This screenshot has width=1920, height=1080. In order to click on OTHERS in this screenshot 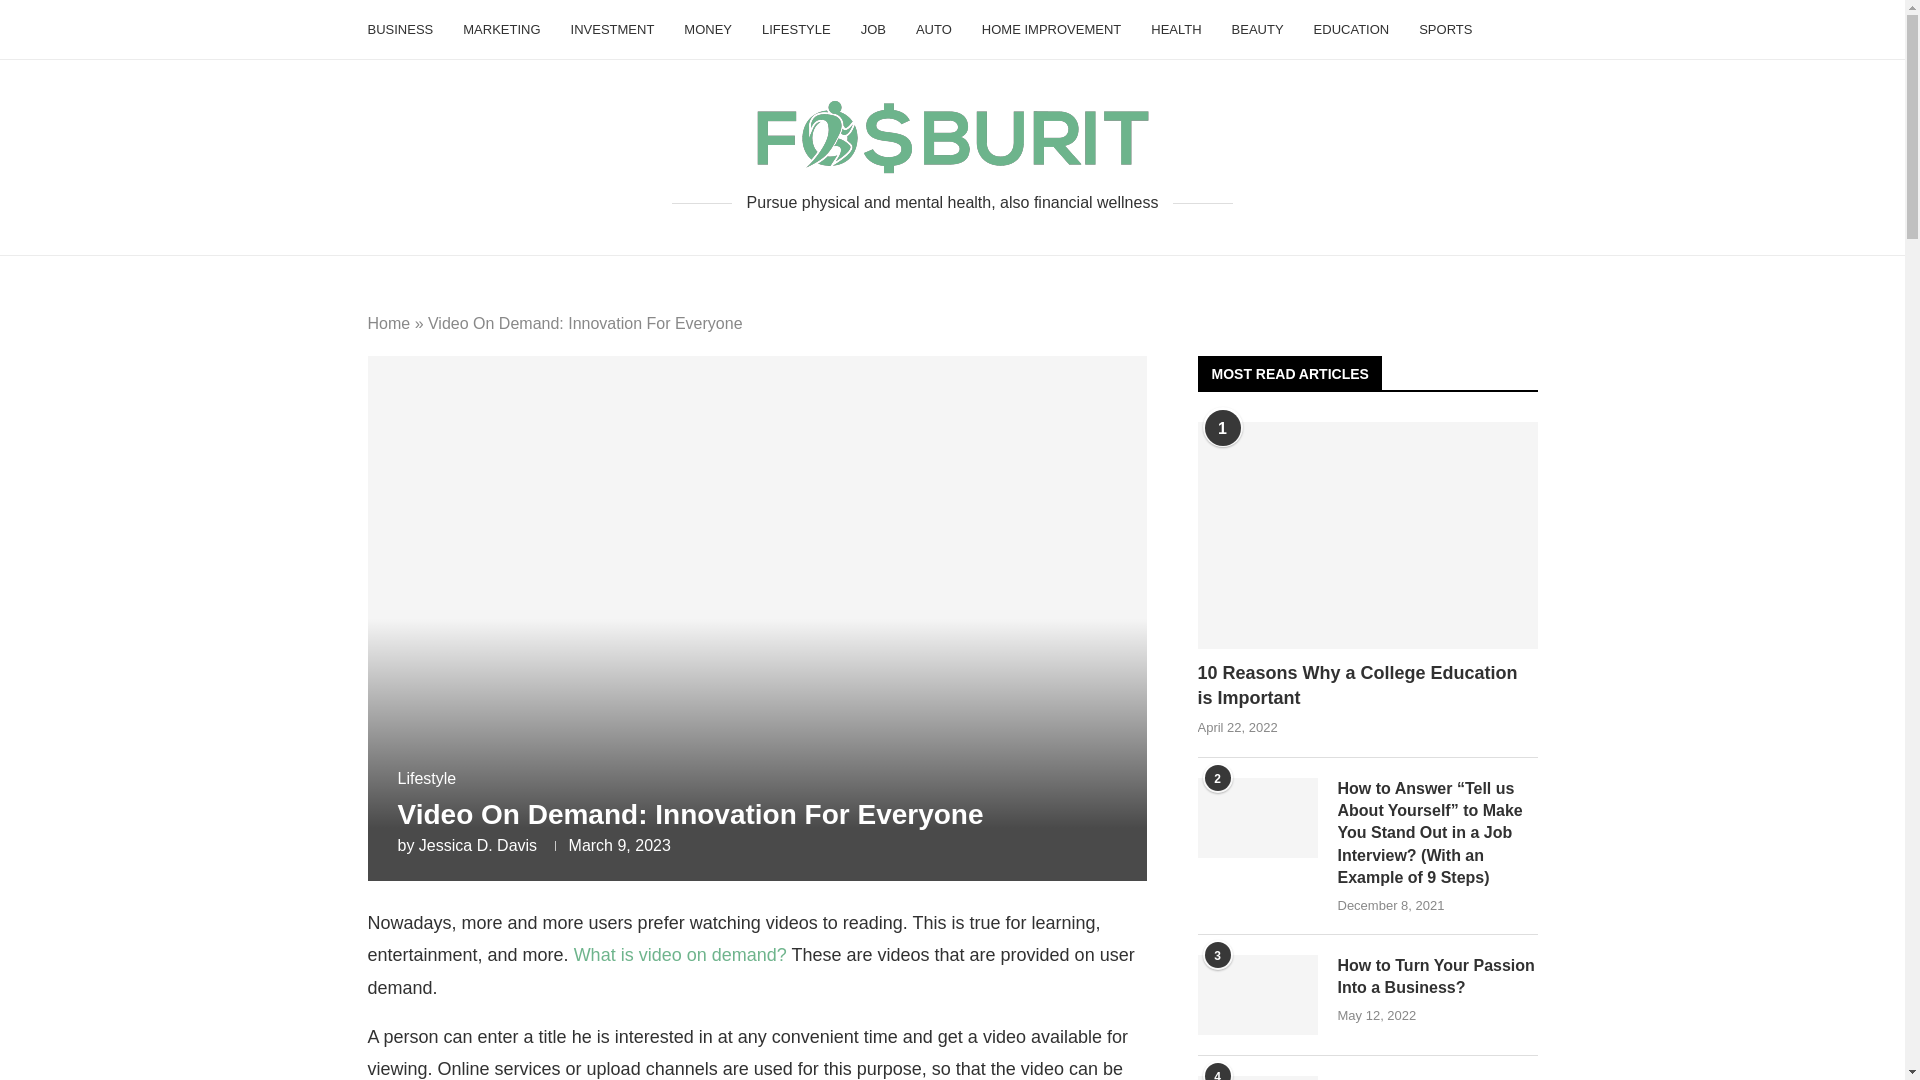, I will do `click(400, 88)`.